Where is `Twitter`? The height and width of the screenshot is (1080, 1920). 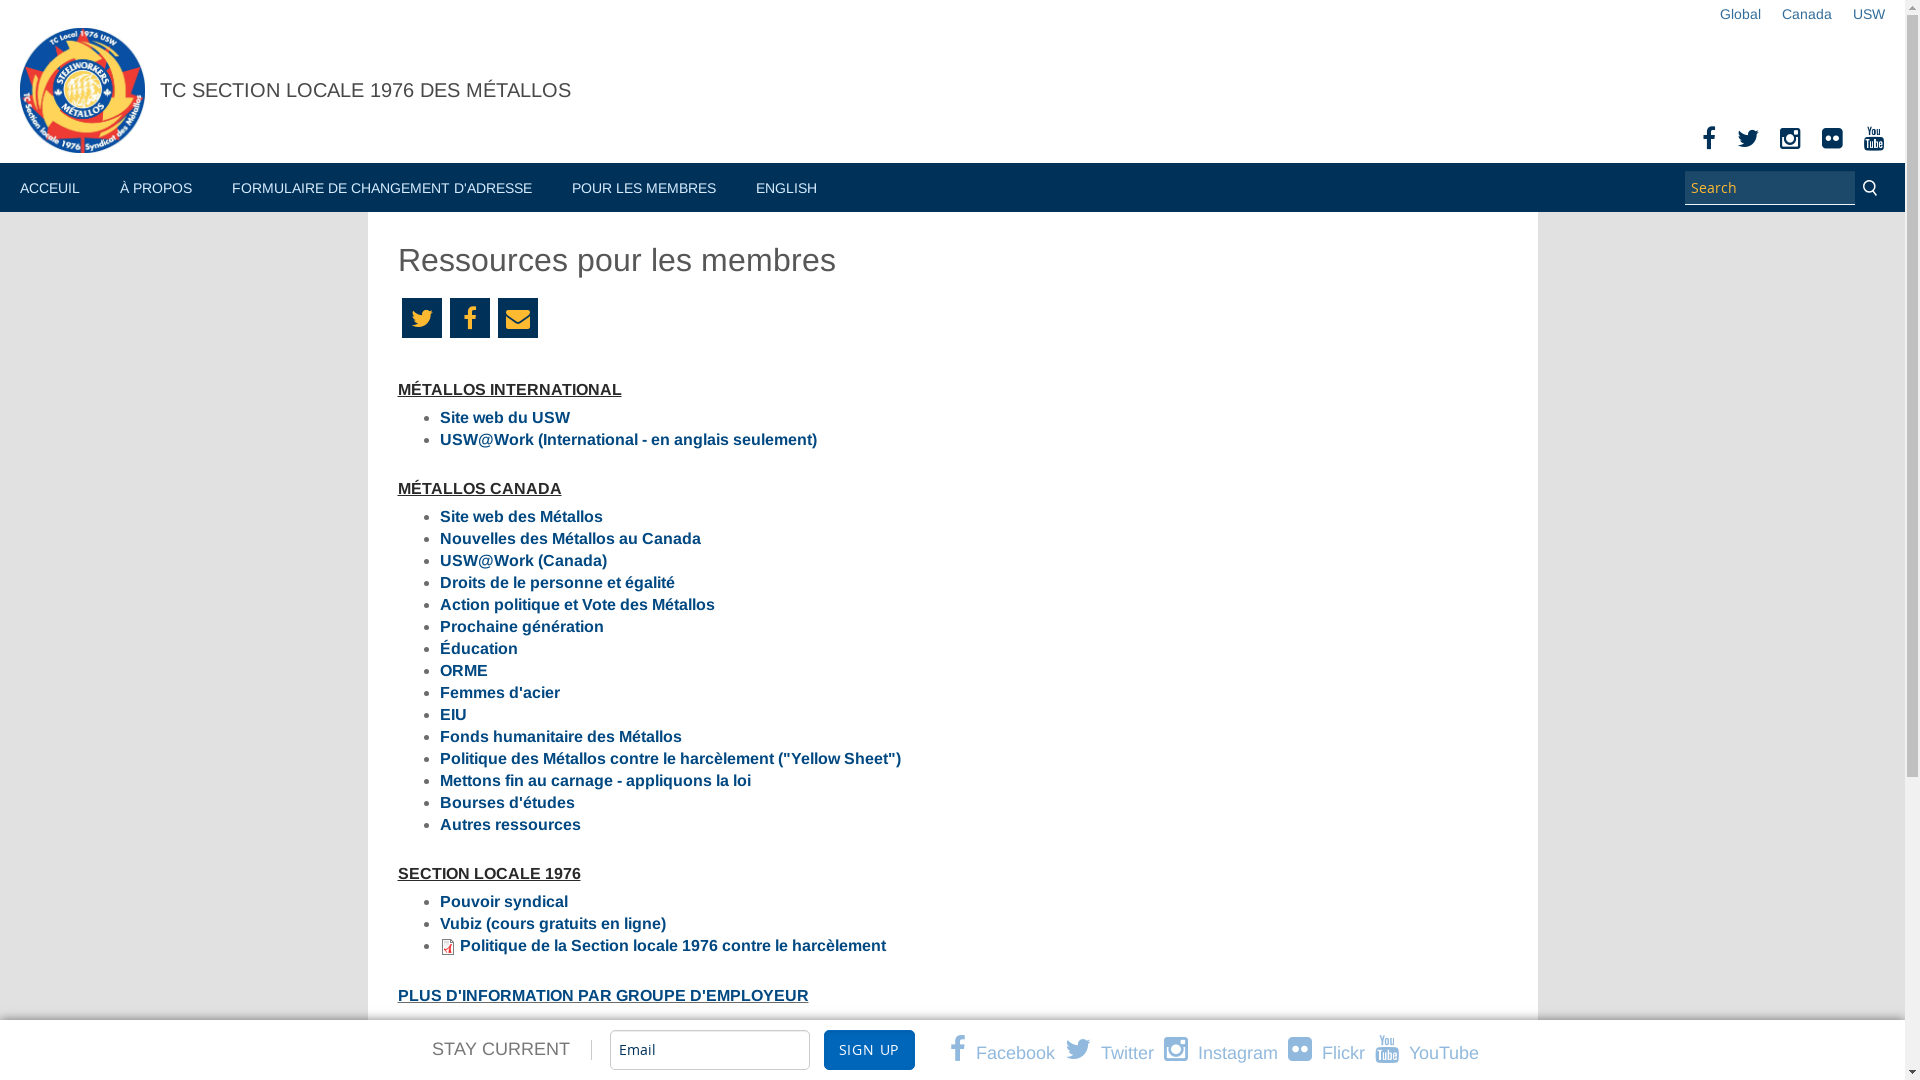
Twitter is located at coordinates (1114, 1054).